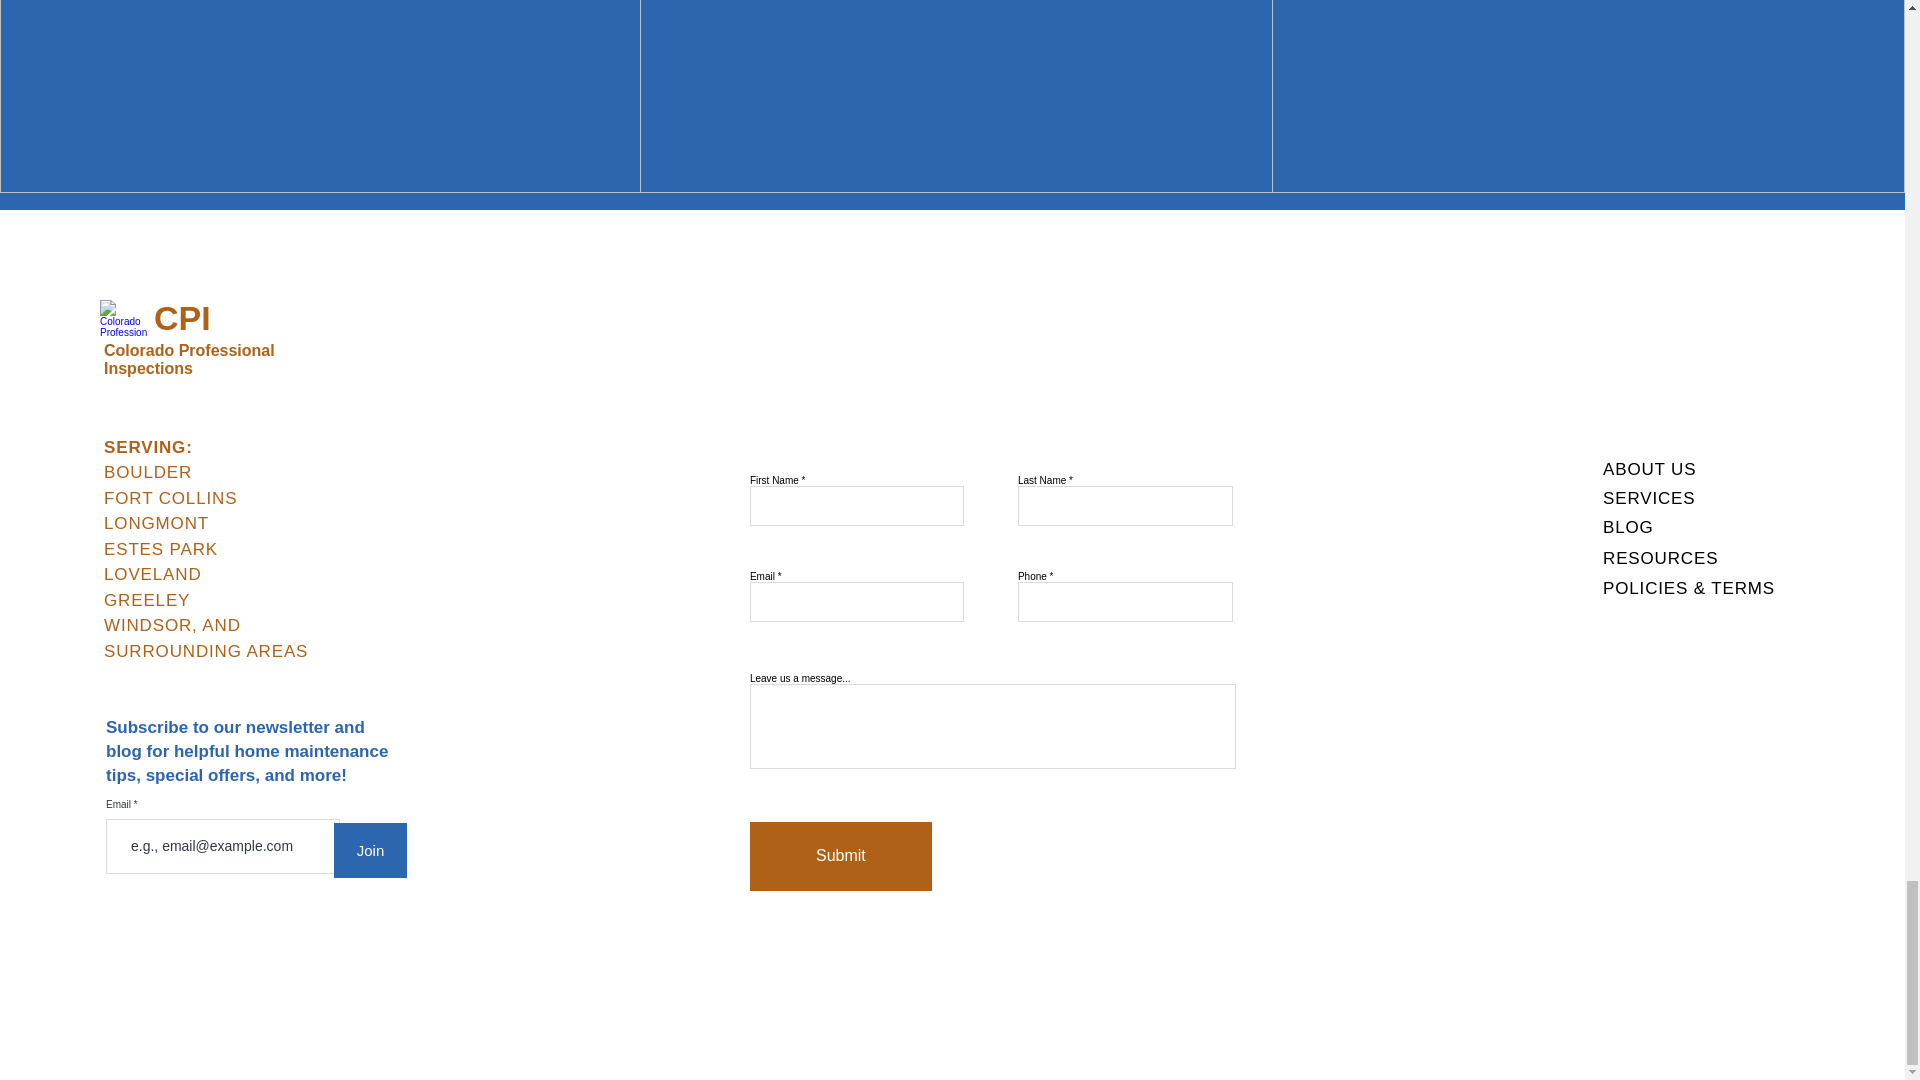 The height and width of the screenshot is (1080, 1920). I want to click on CPI, so click(182, 318).